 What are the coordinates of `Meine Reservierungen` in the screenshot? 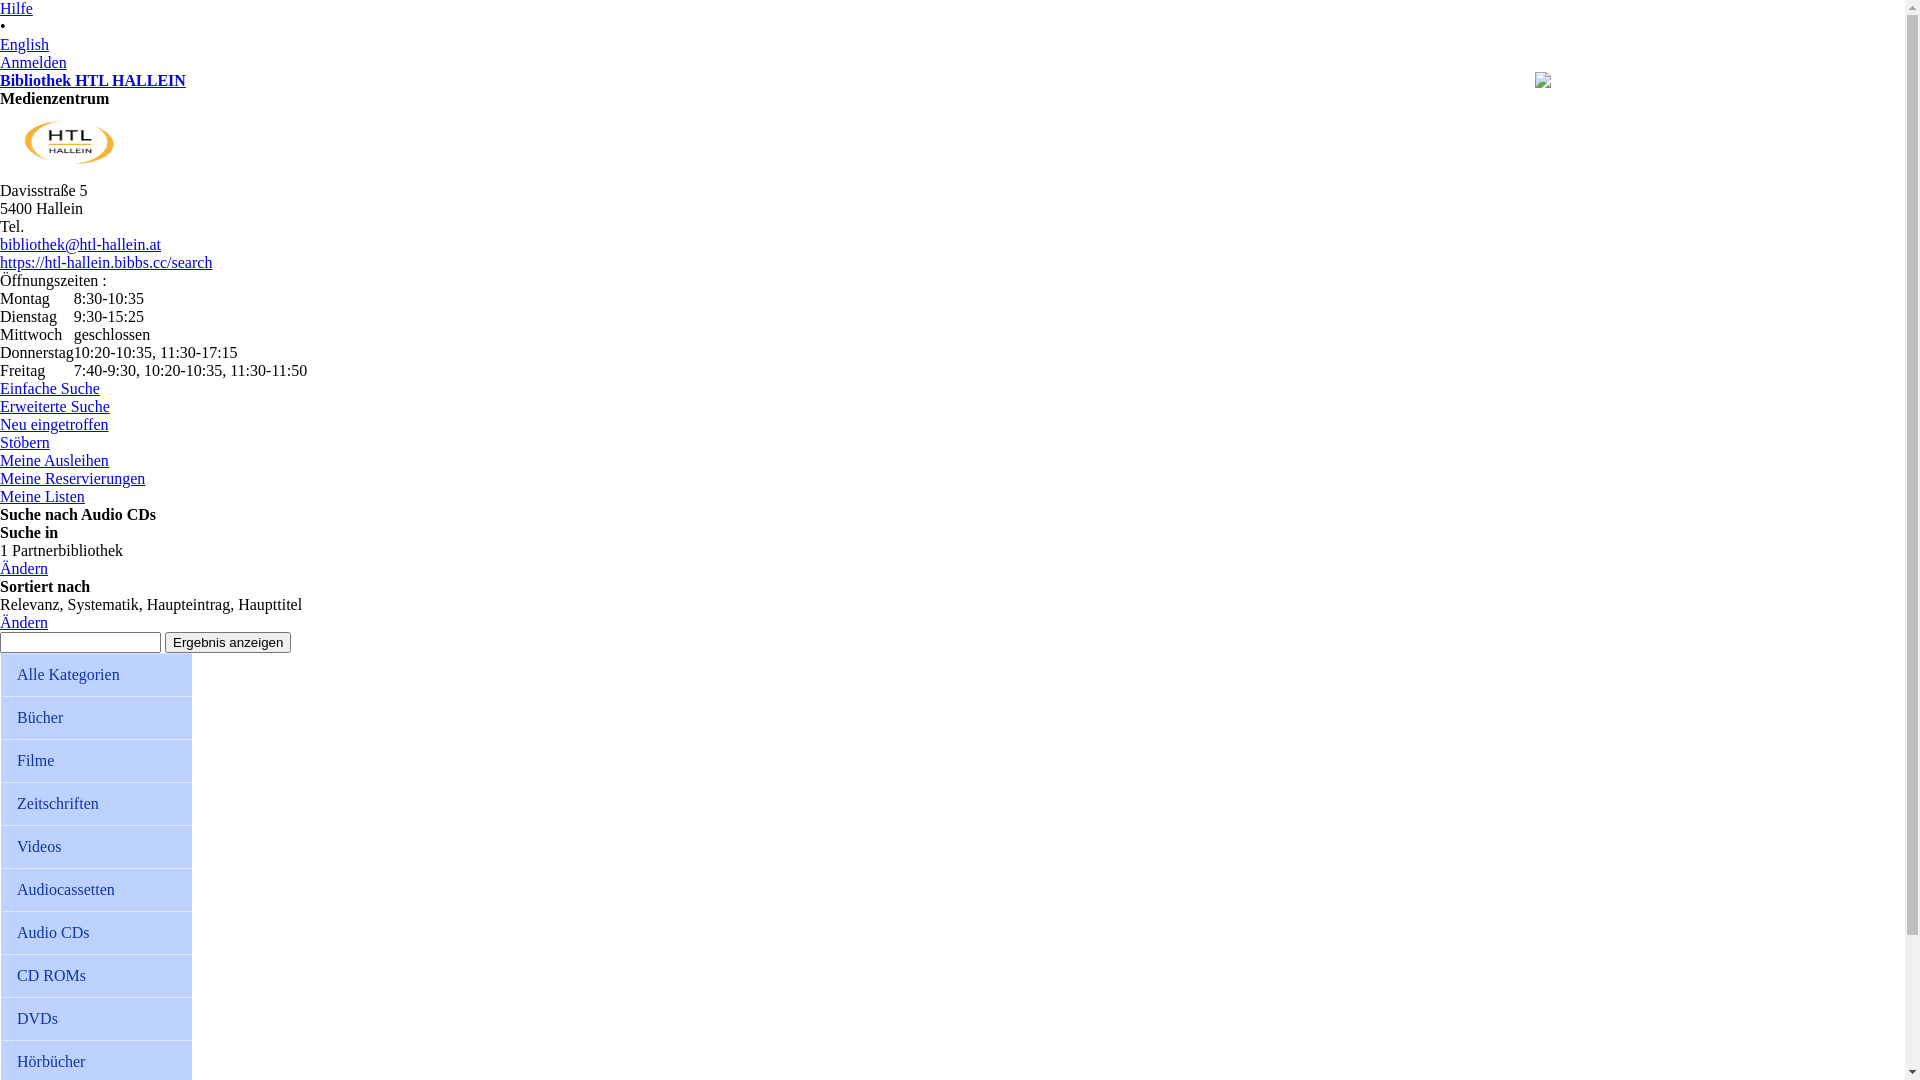 It's located at (72, 478).